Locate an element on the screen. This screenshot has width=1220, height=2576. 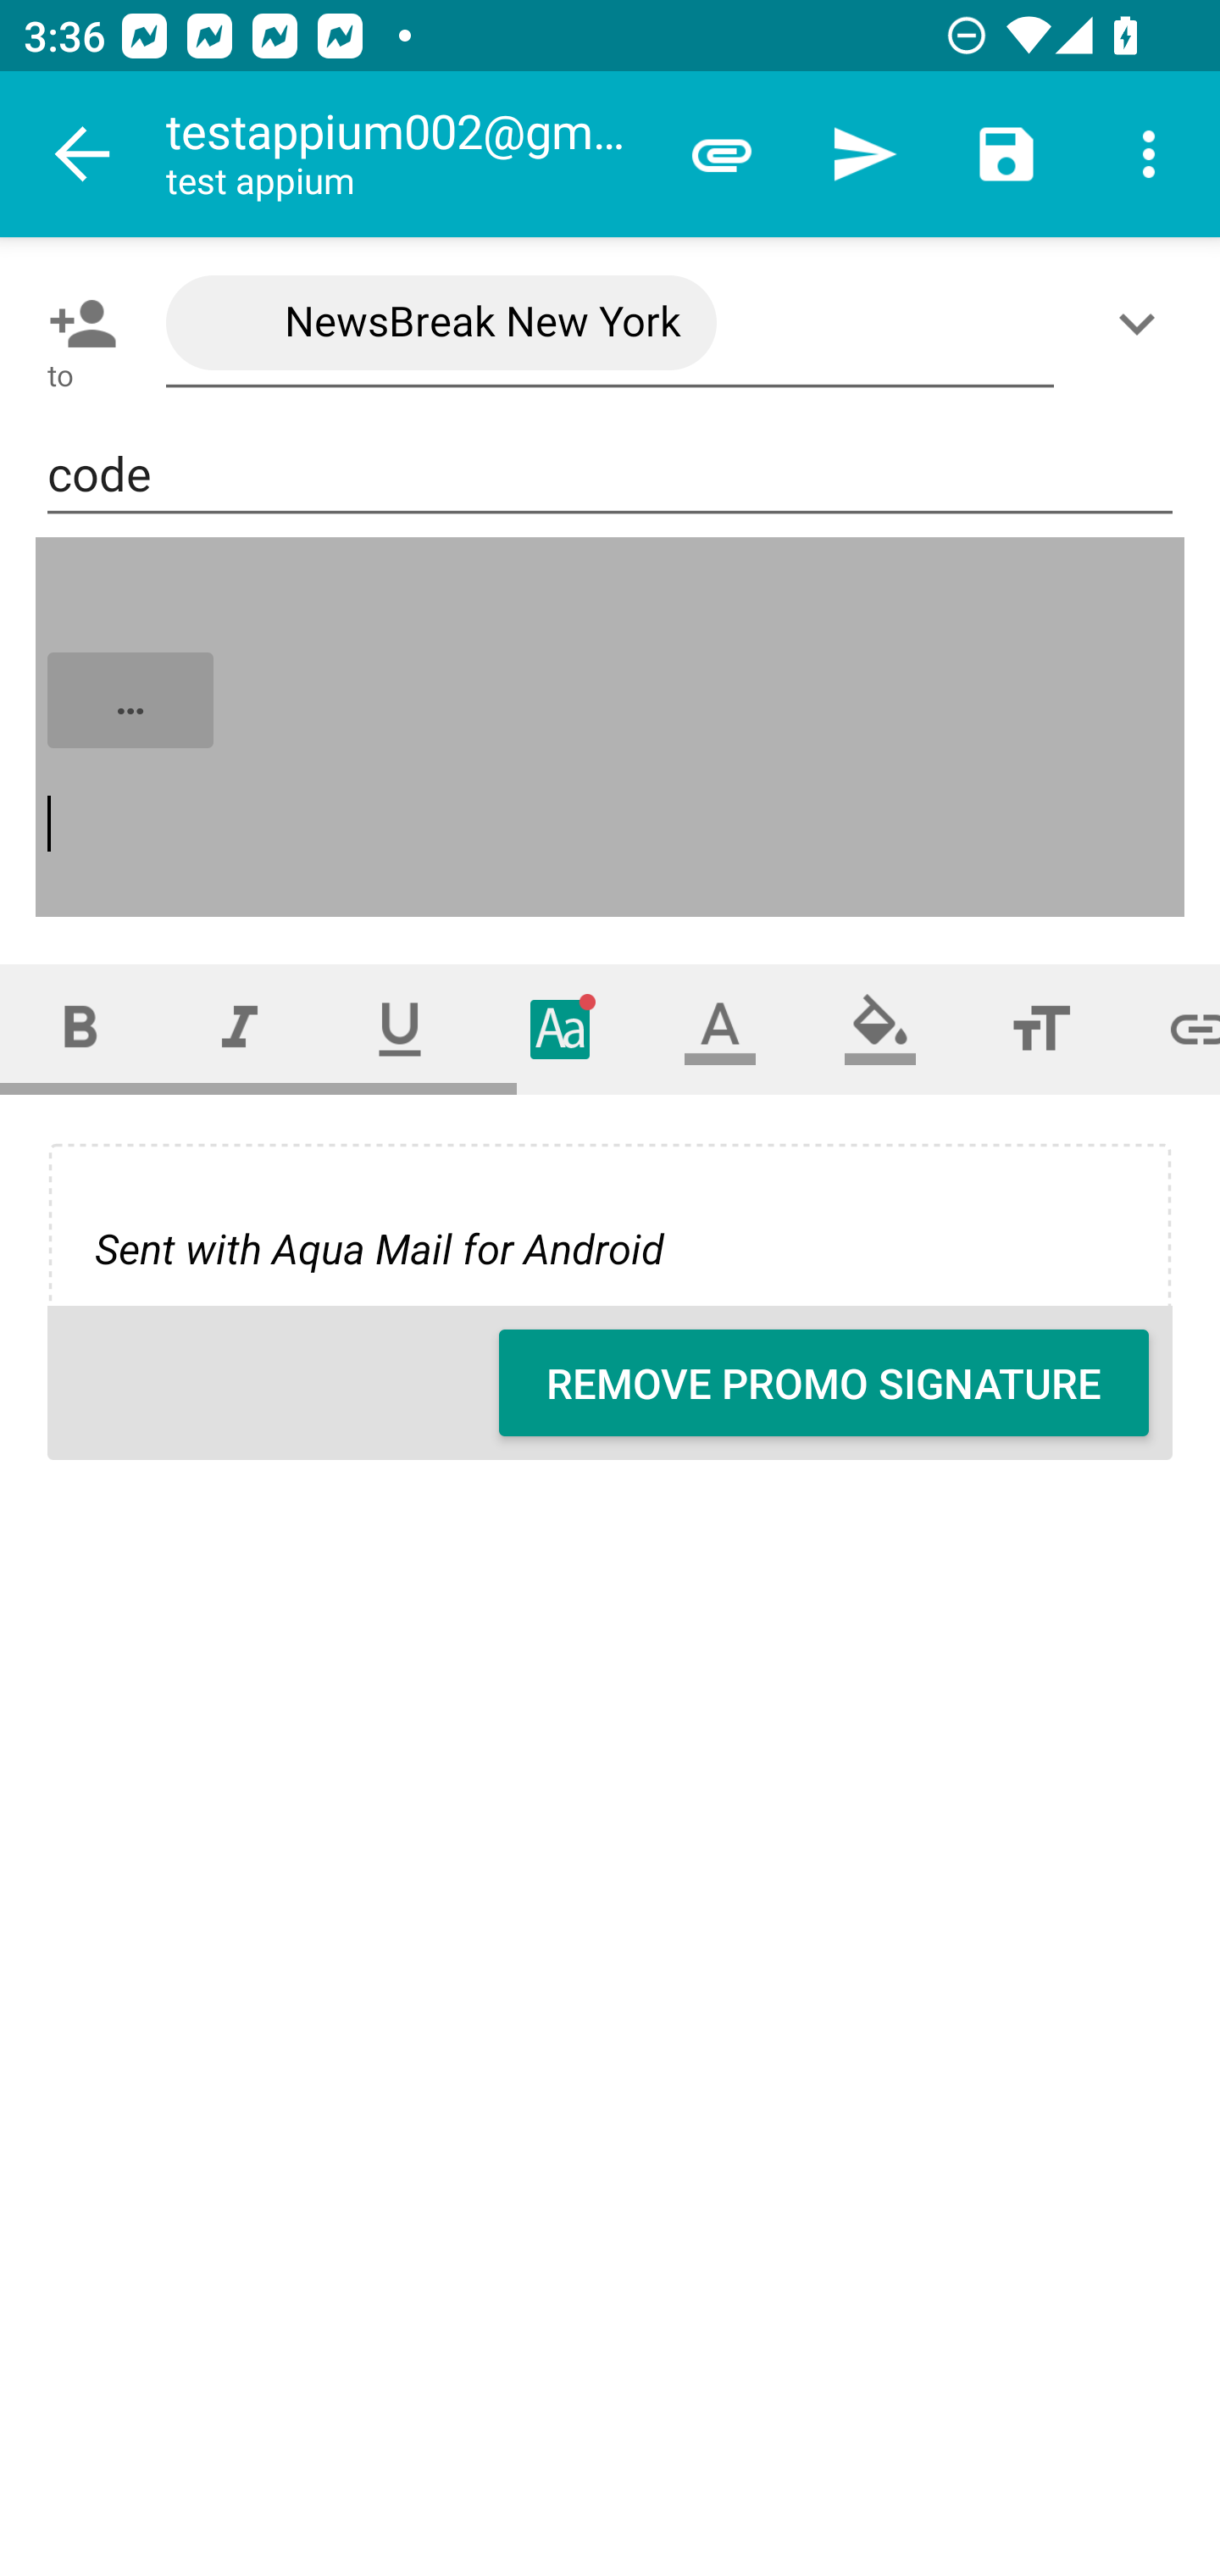
Italic is located at coordinates (239, 1029).